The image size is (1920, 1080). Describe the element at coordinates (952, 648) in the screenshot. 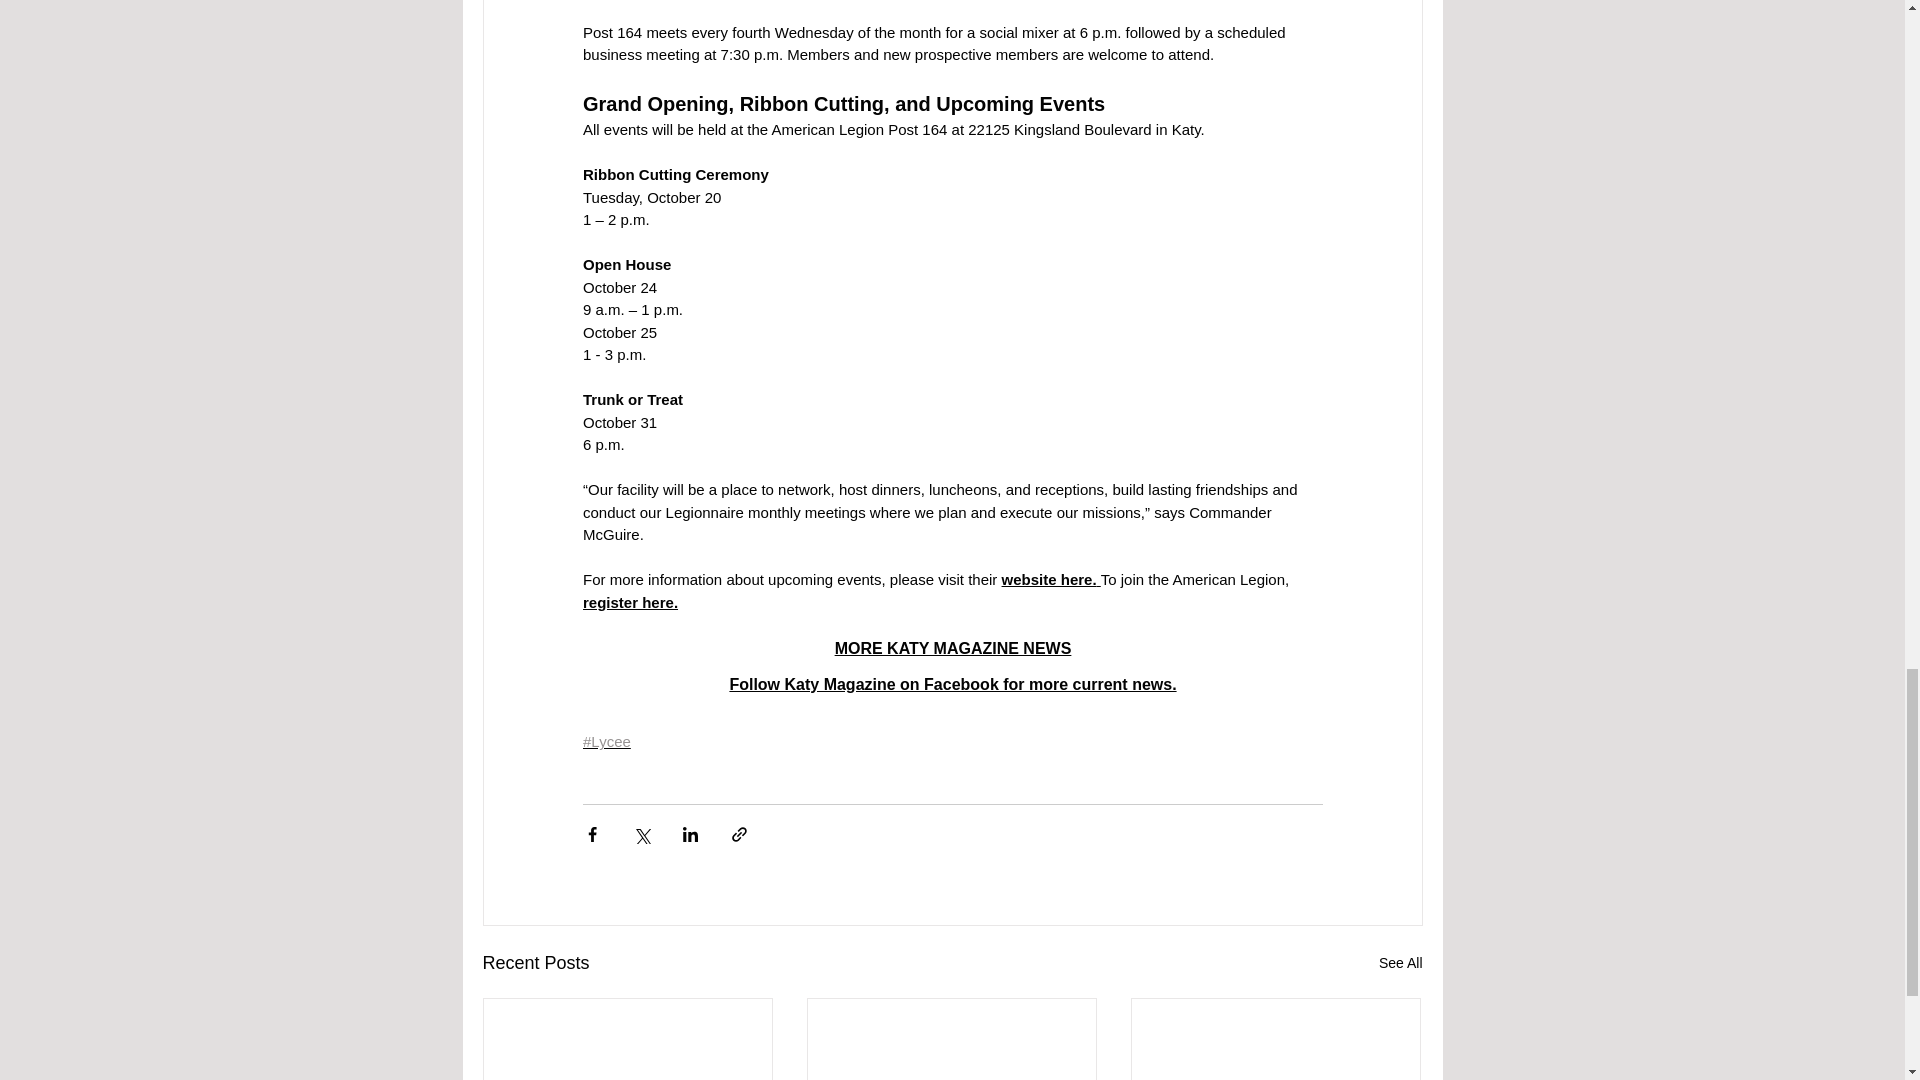

I see `MORE KATY MAGAZINE NEWS` at that location.